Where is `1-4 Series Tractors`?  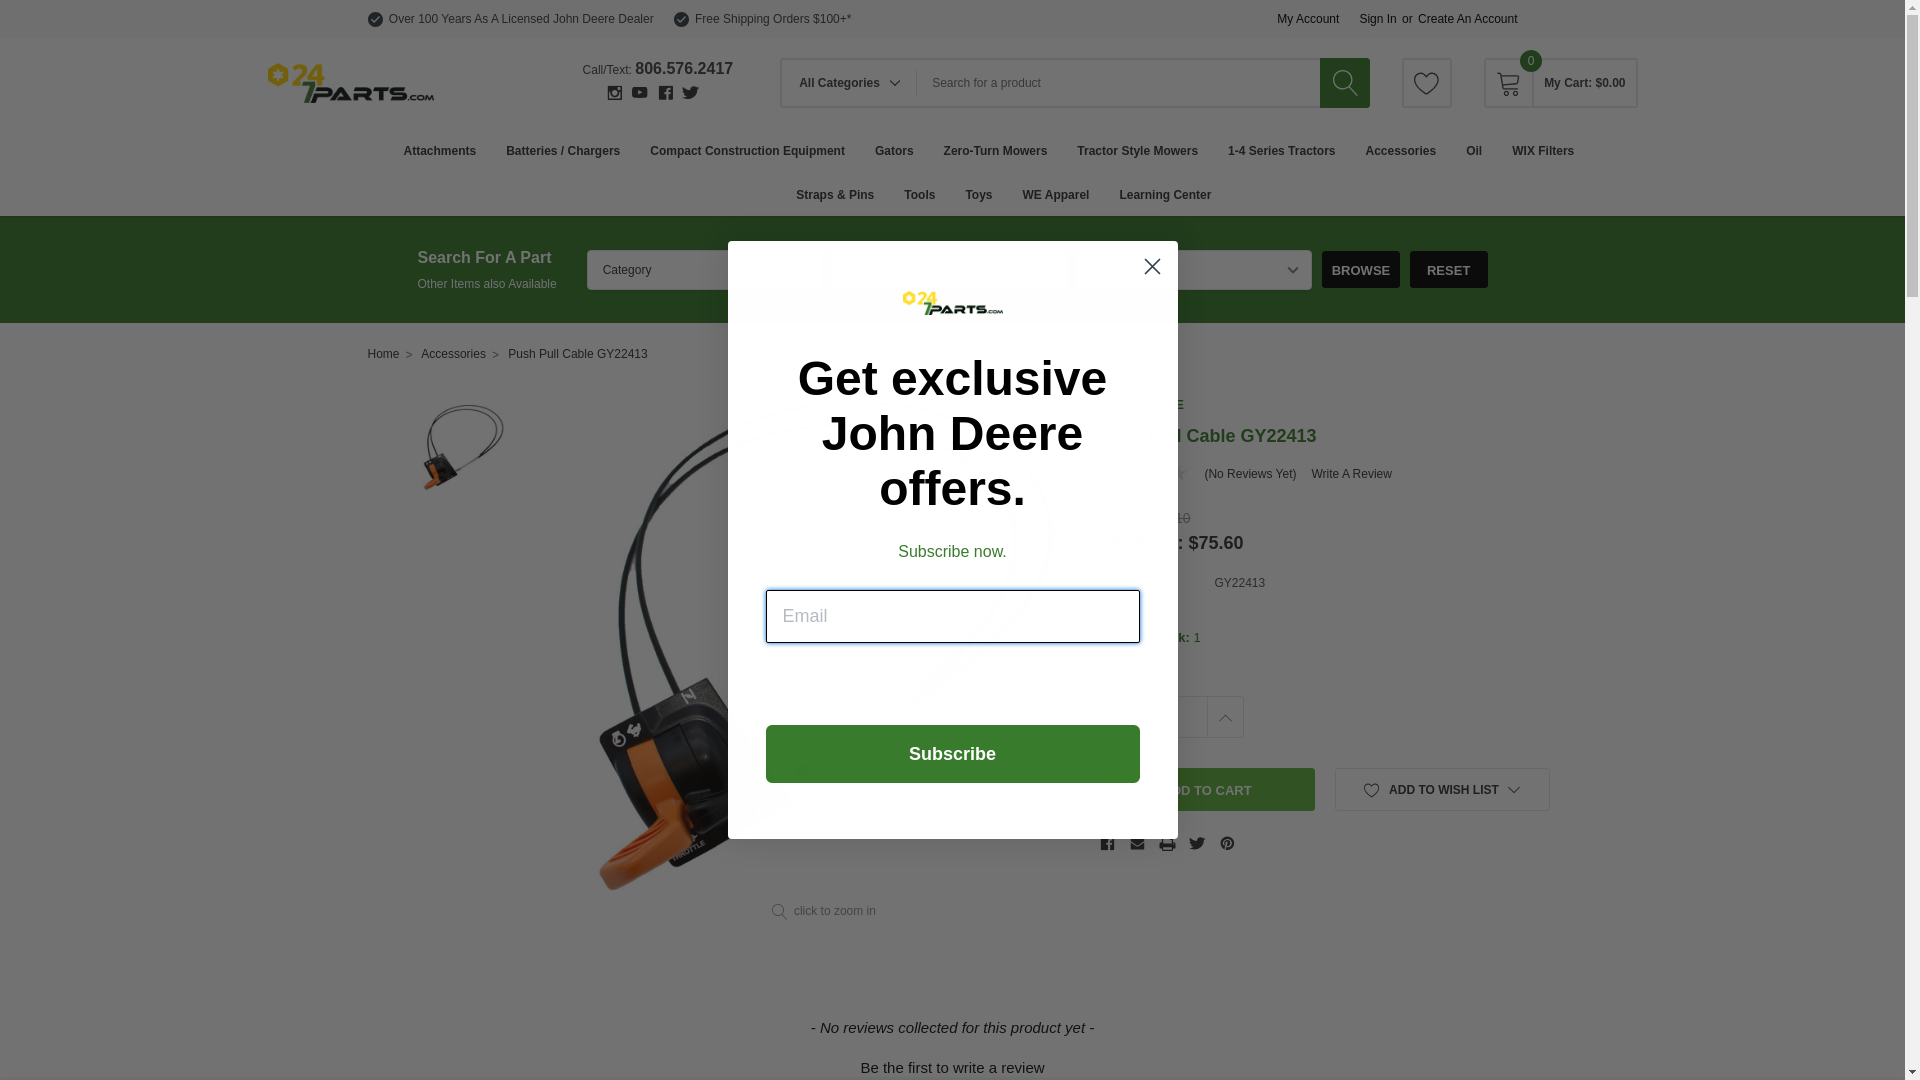 1-4 Series Tractors is located at coordinates (1282, 150).